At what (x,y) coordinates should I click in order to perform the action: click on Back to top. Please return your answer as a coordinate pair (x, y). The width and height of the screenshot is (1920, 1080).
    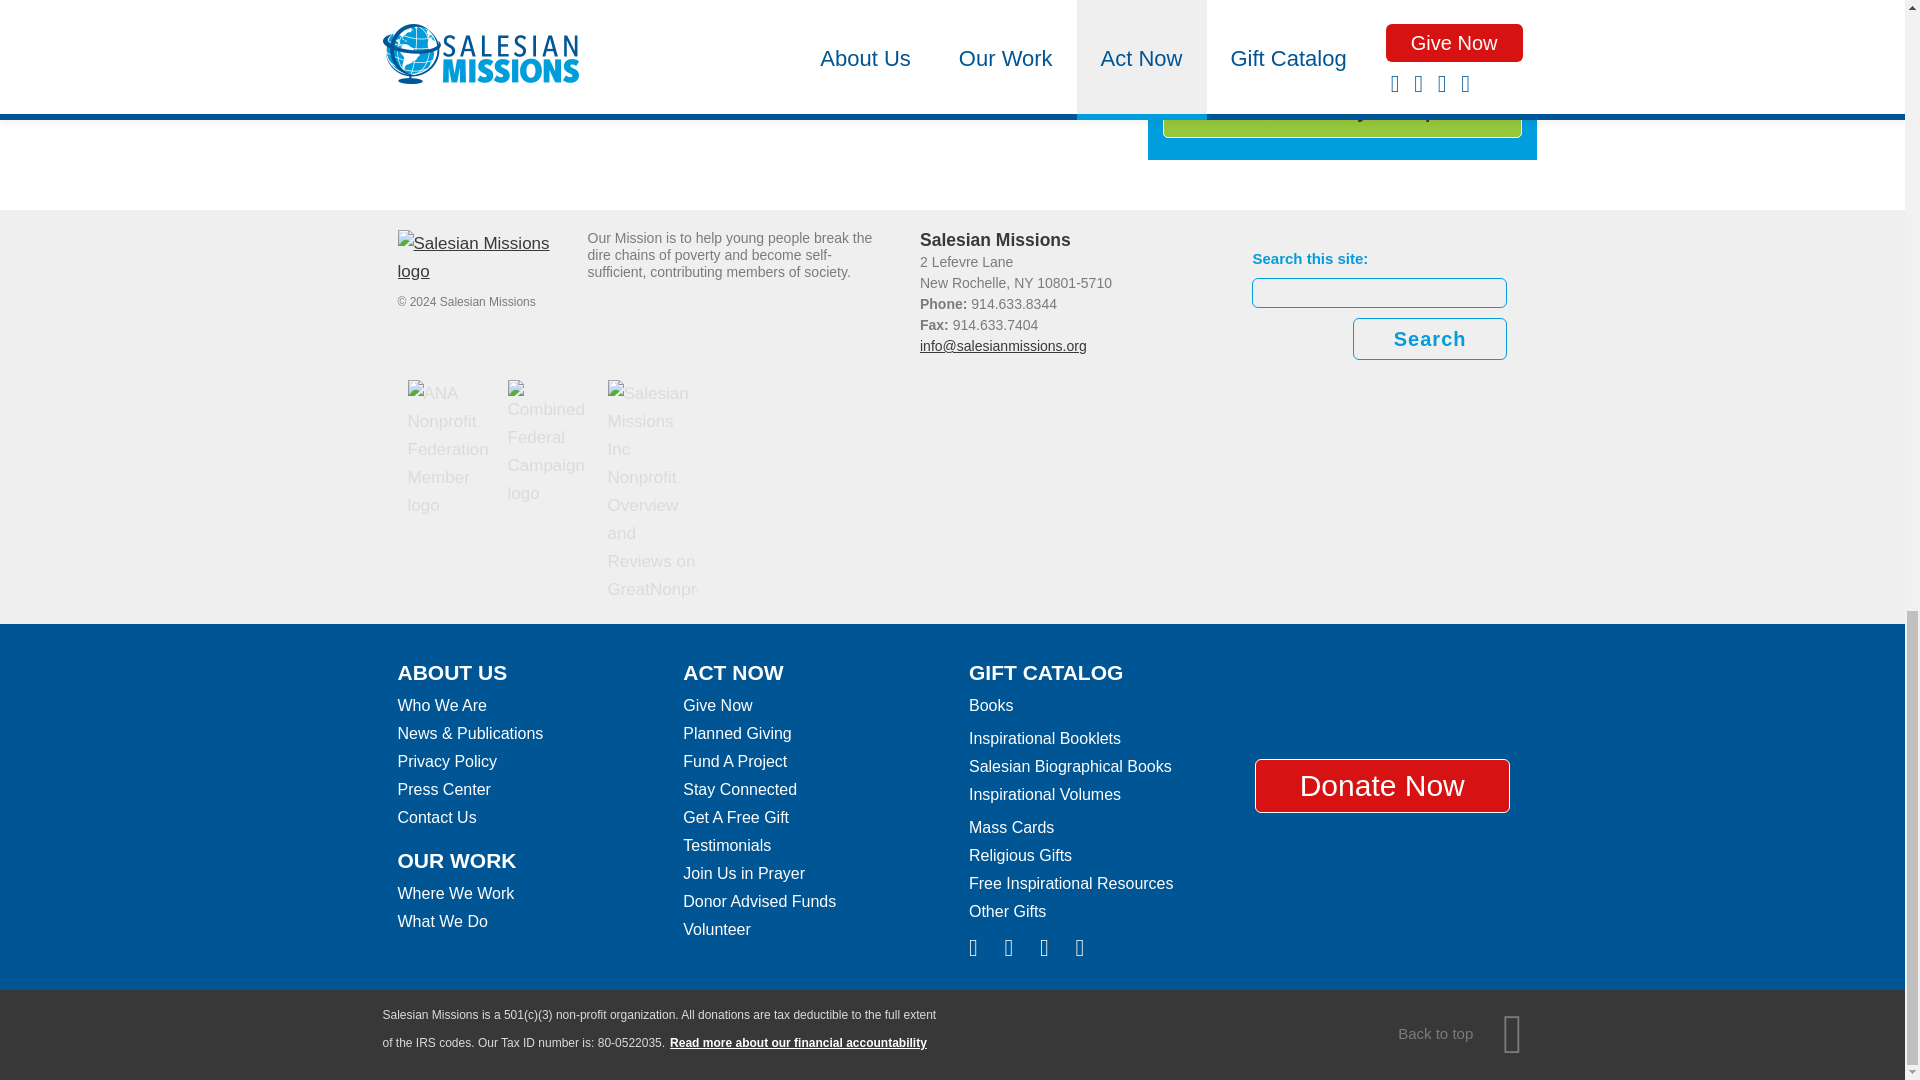
    Looking at the image, I should click on (1460, 1033).